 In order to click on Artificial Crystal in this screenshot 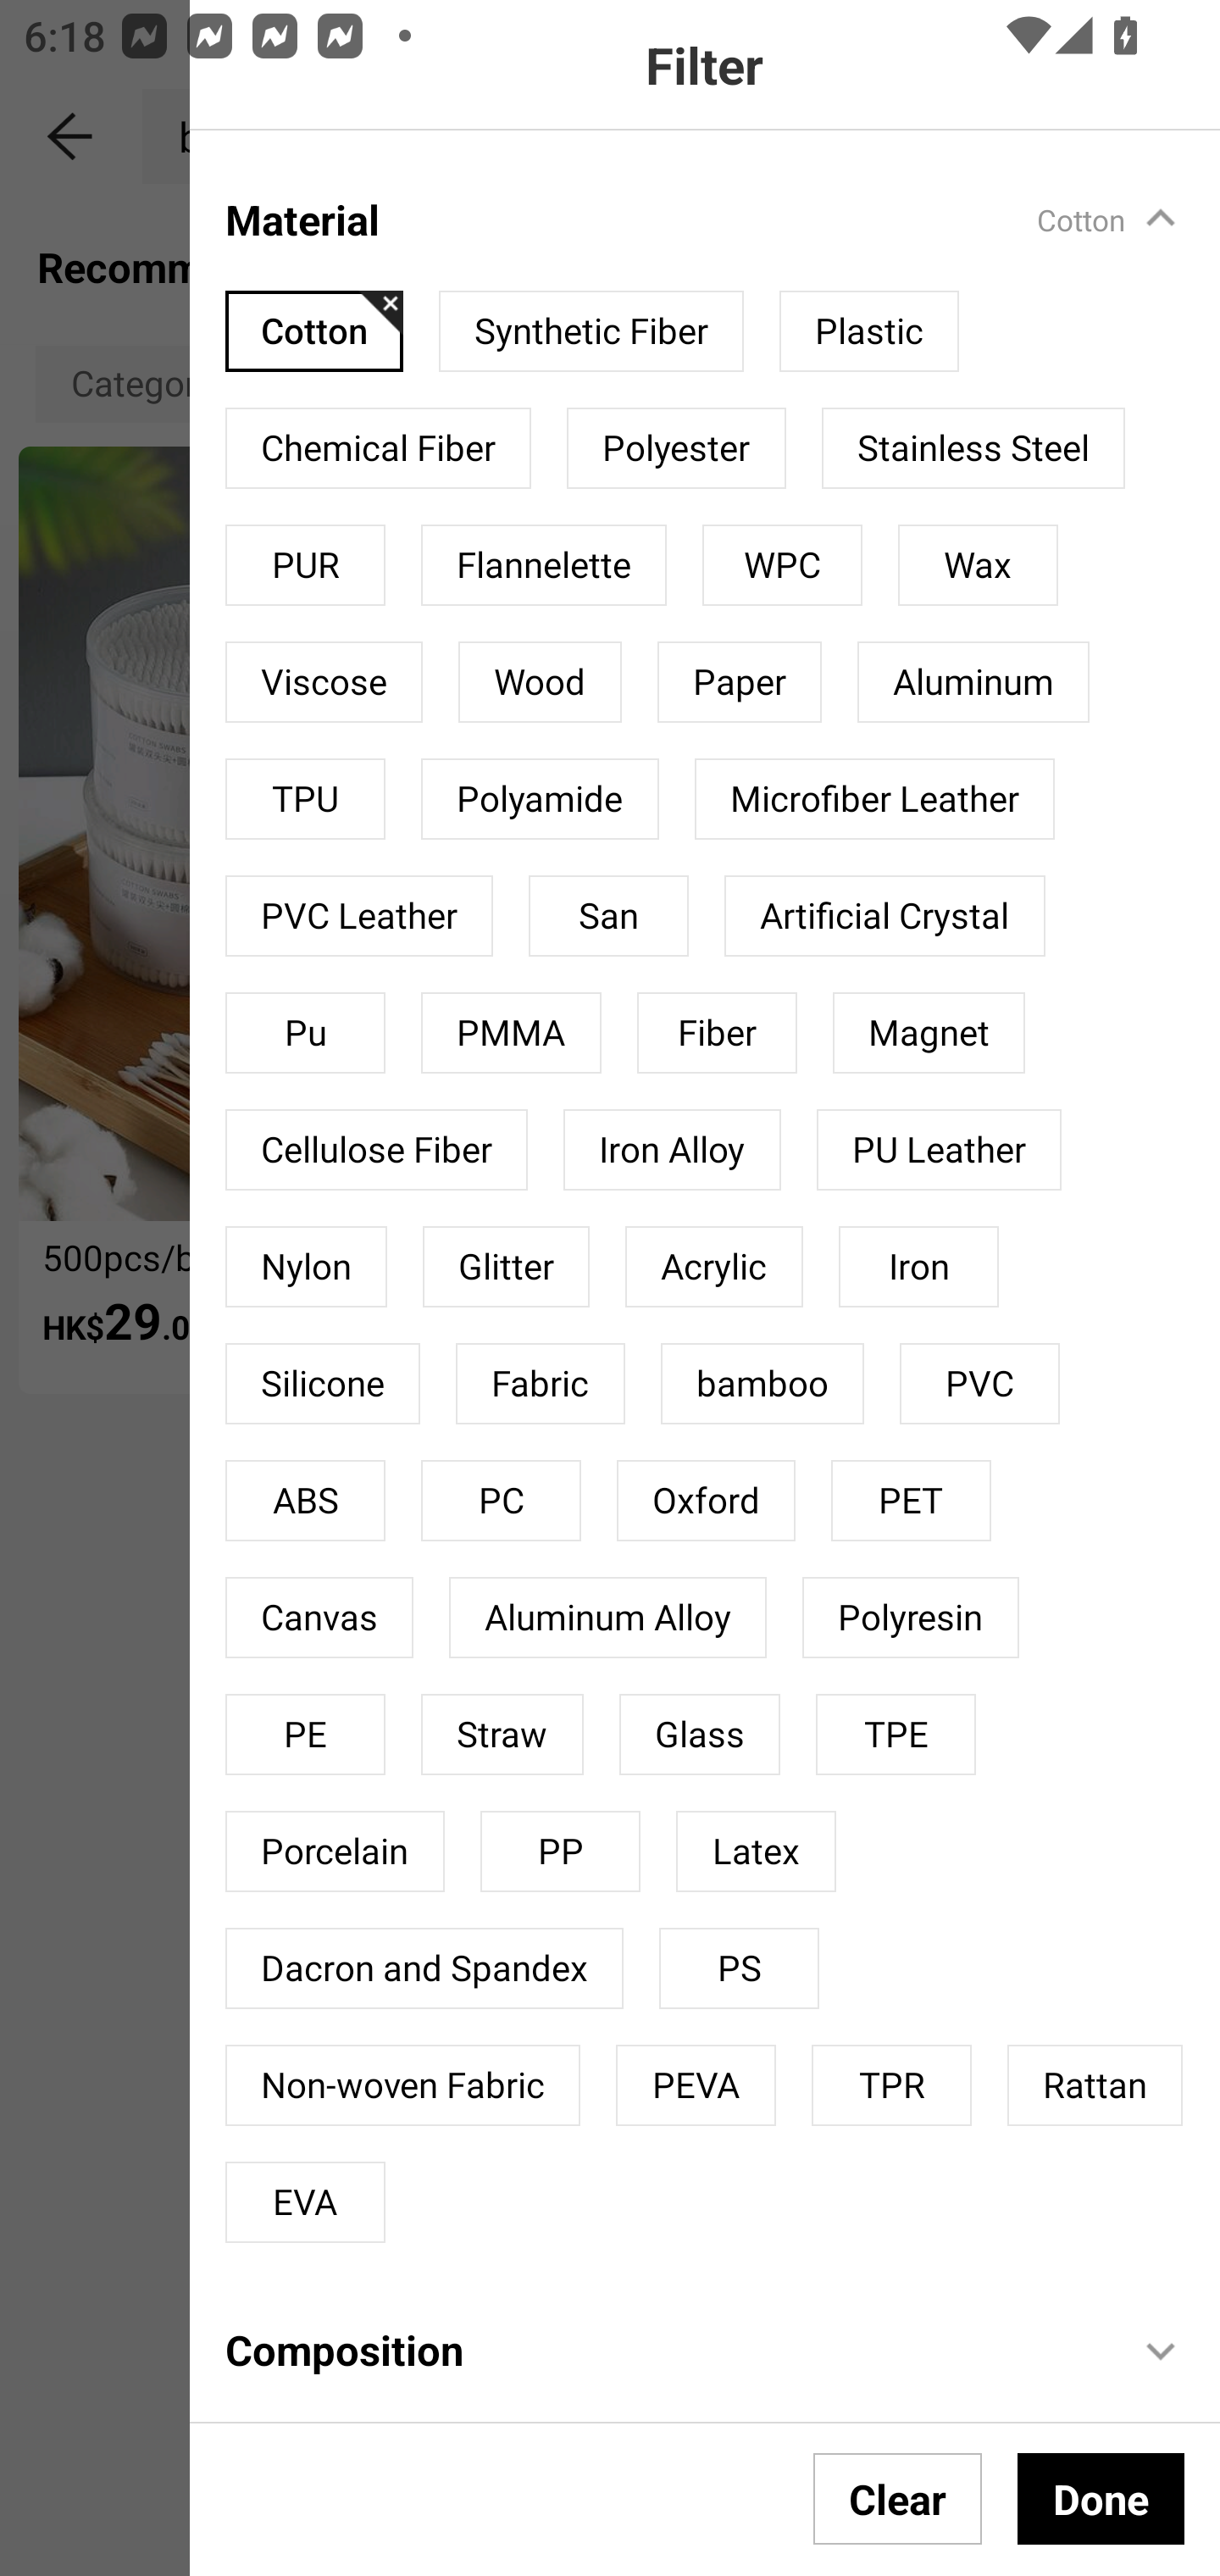, I will do `click(884, 915)`.